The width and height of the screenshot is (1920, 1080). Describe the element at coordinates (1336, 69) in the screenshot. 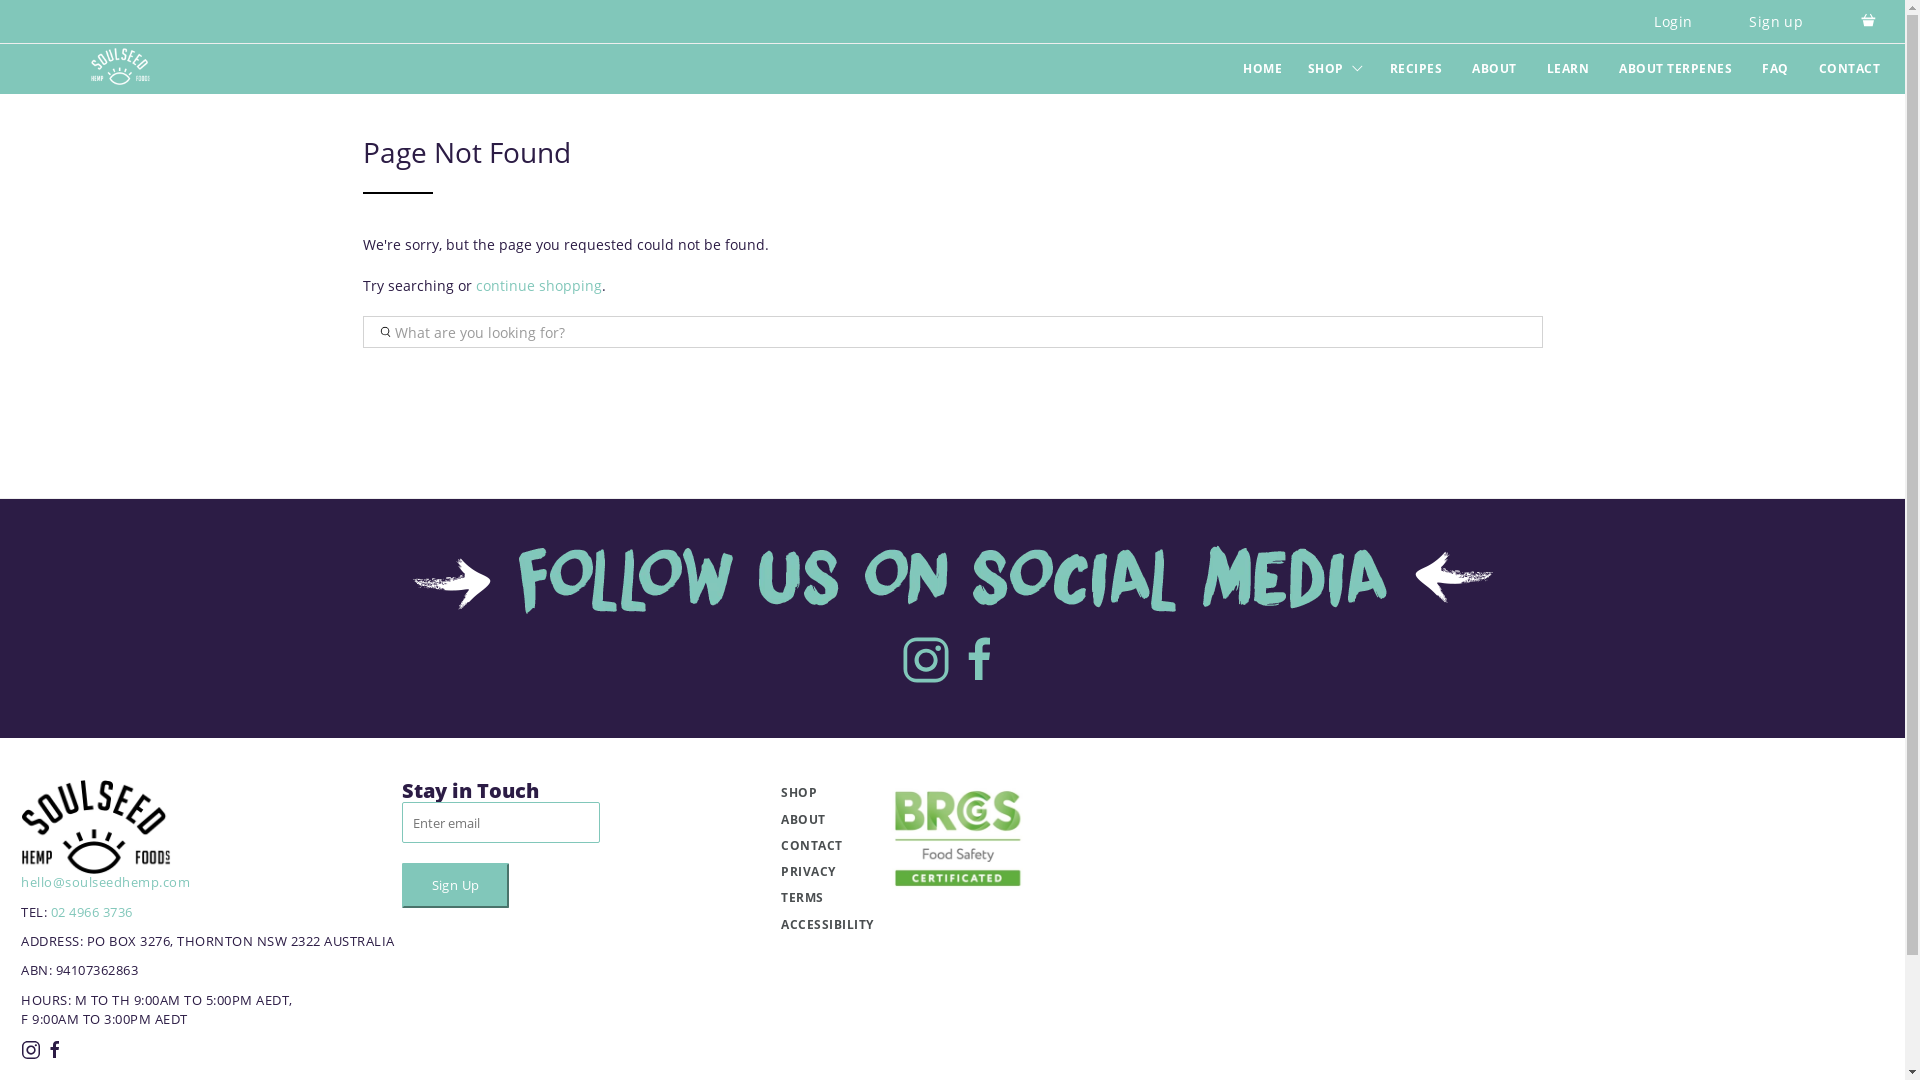

I see `SHOP` at that location.